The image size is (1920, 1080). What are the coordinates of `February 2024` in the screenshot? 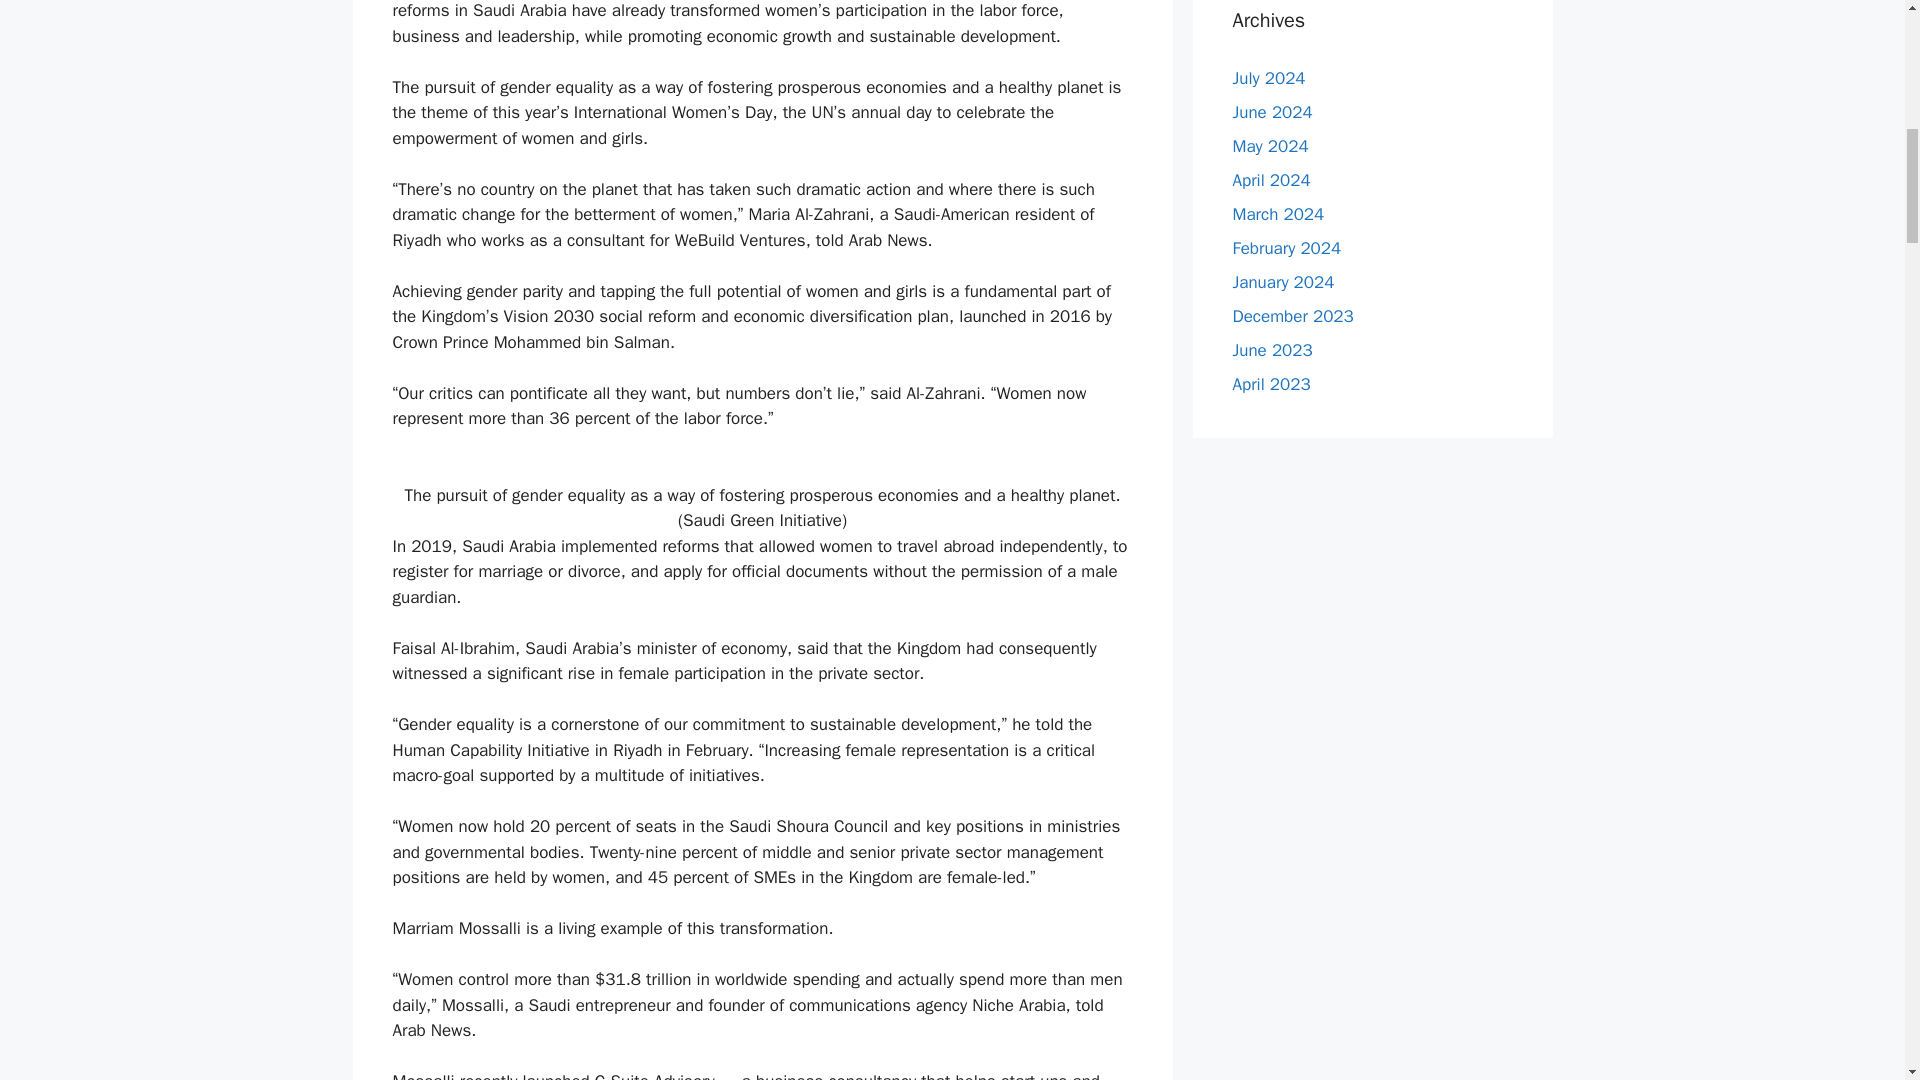 It's located at (1286, 248).